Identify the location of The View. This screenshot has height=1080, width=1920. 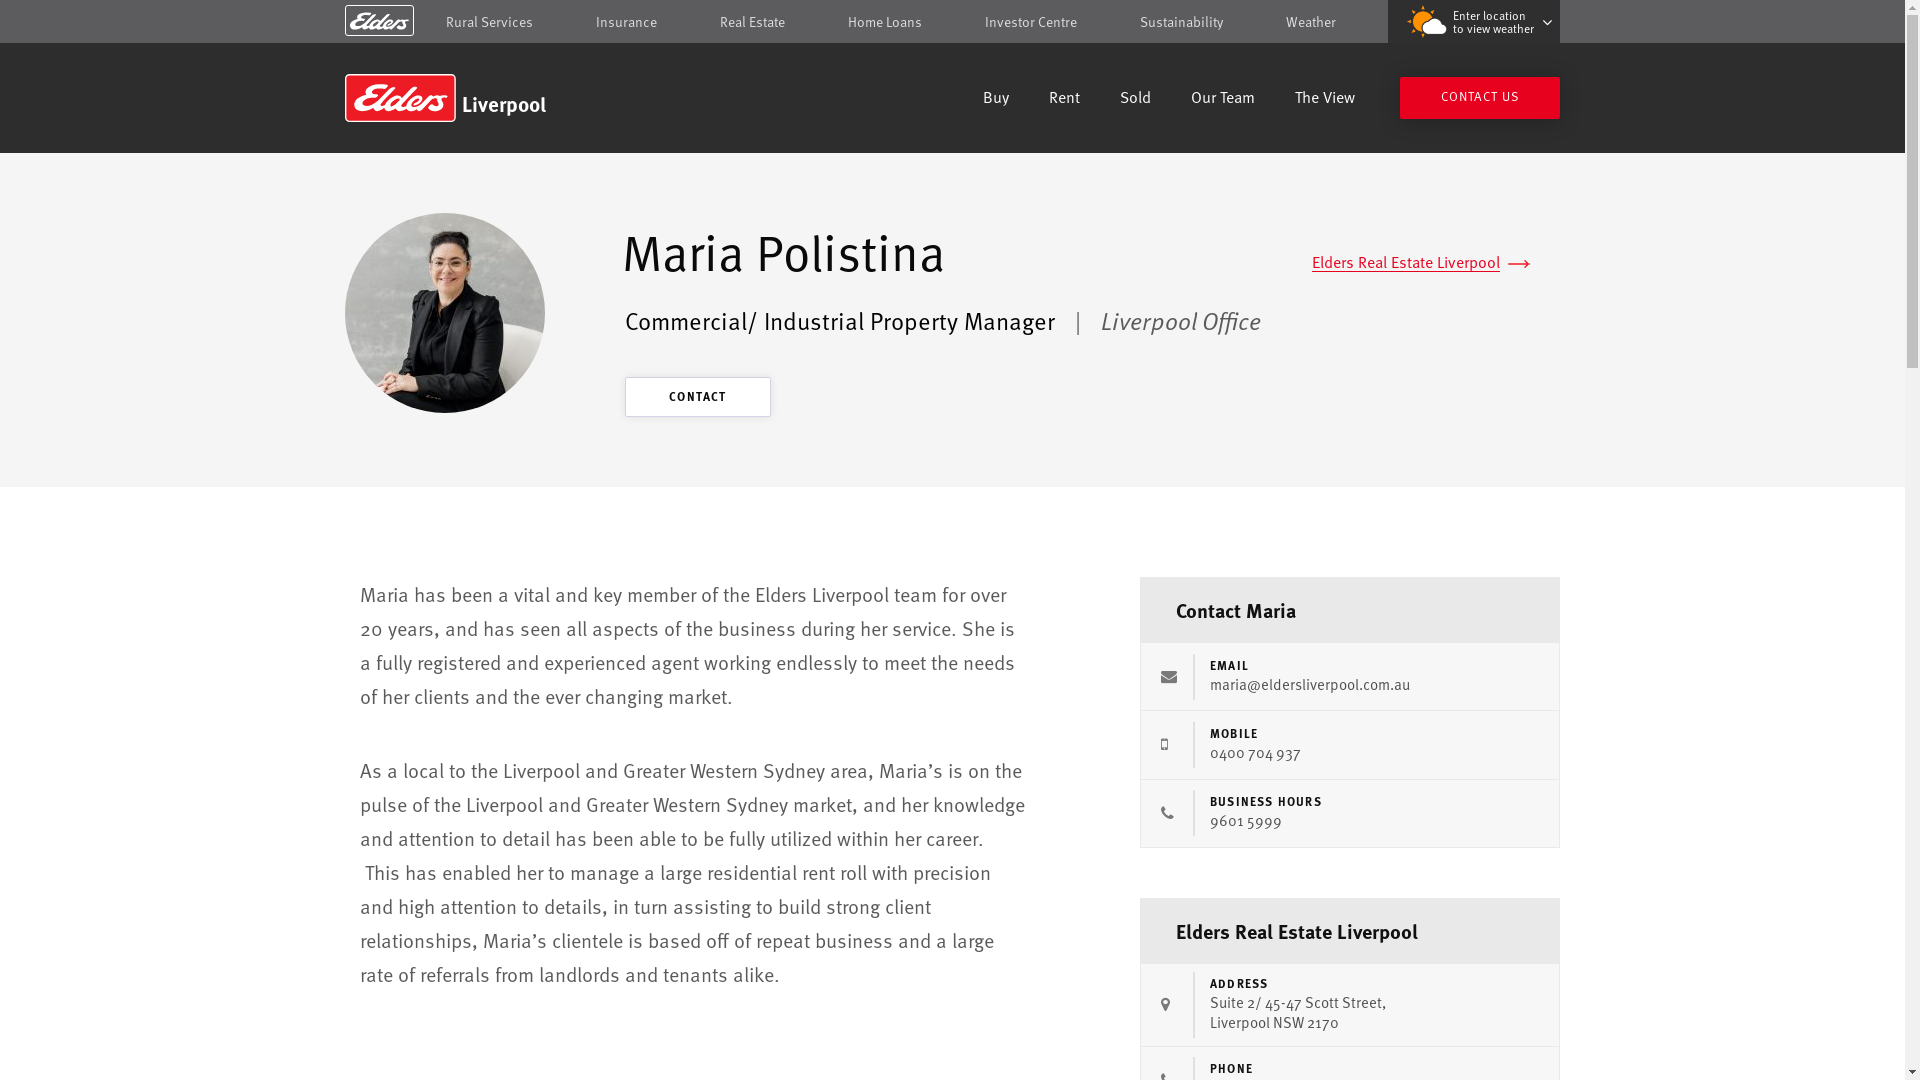
(1325, 100).